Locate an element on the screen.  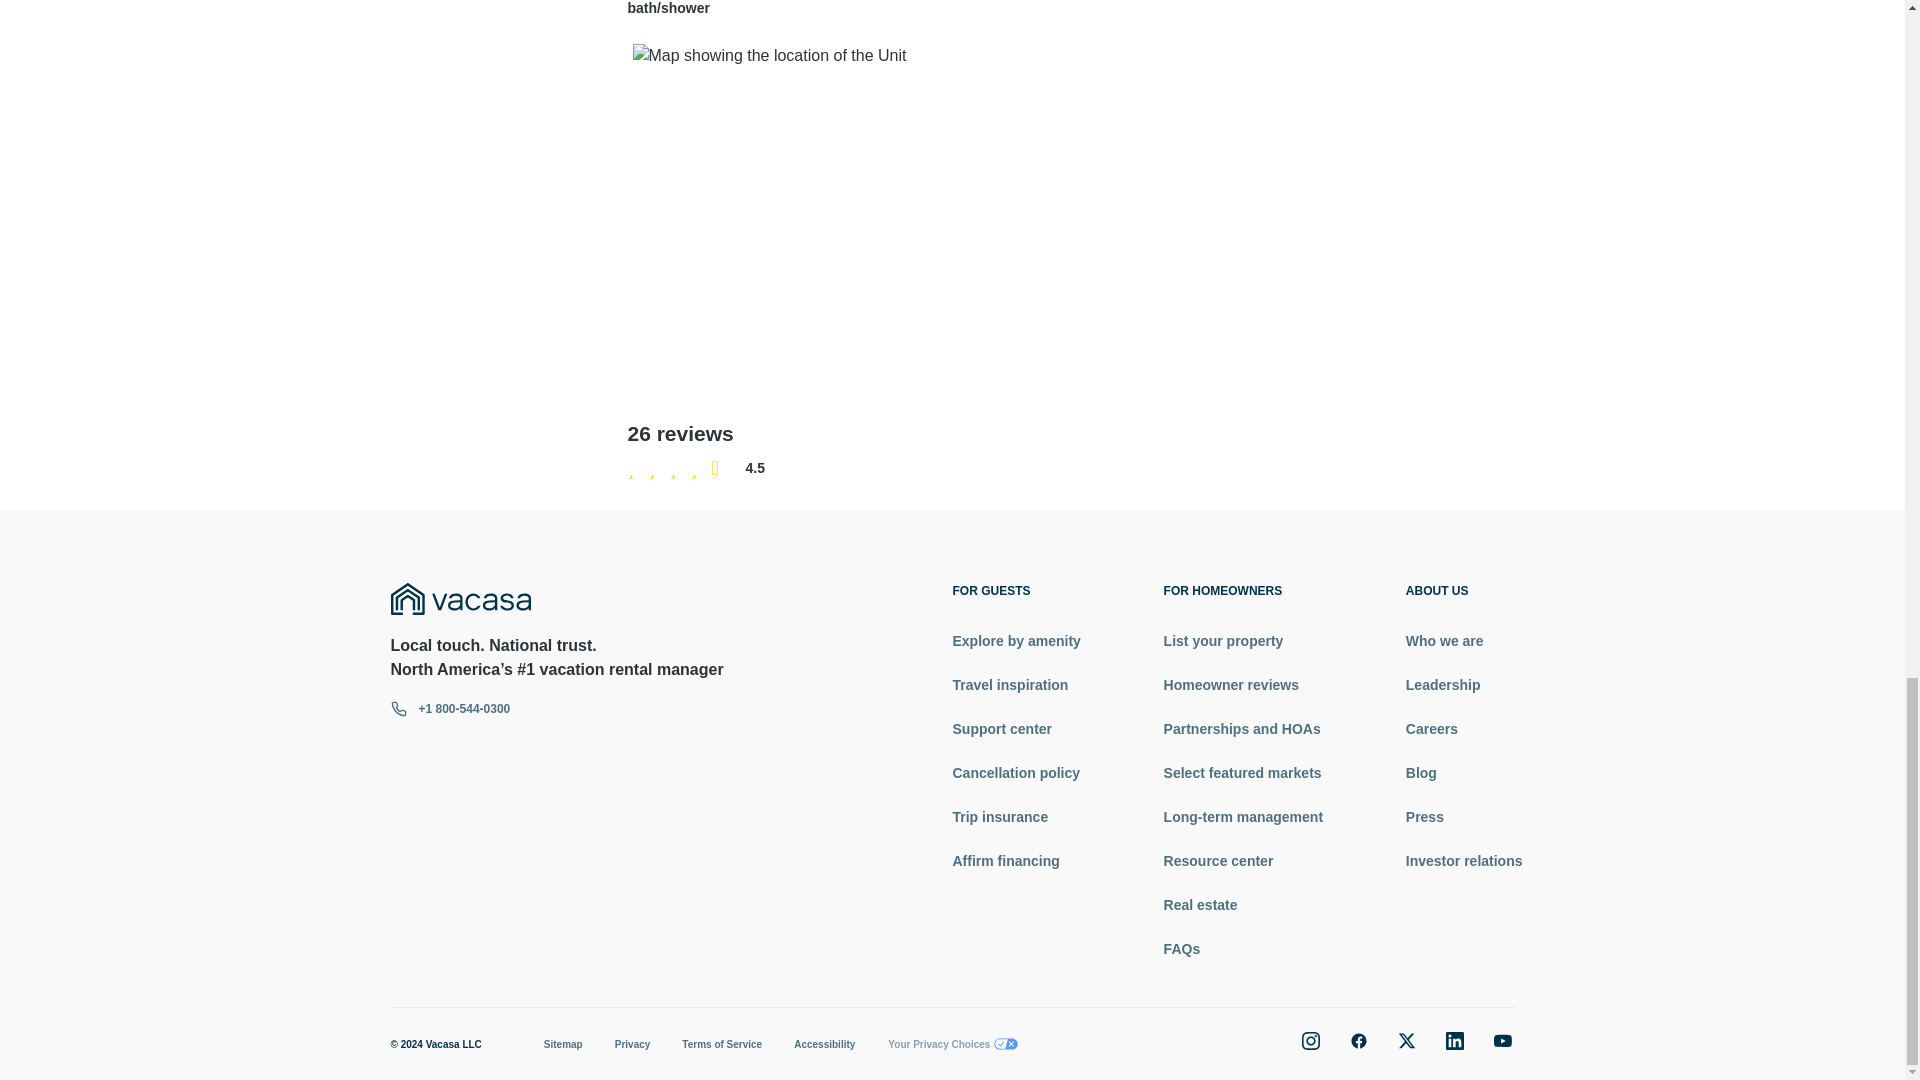
Select featured markets is located at coordinates (1242, 772).